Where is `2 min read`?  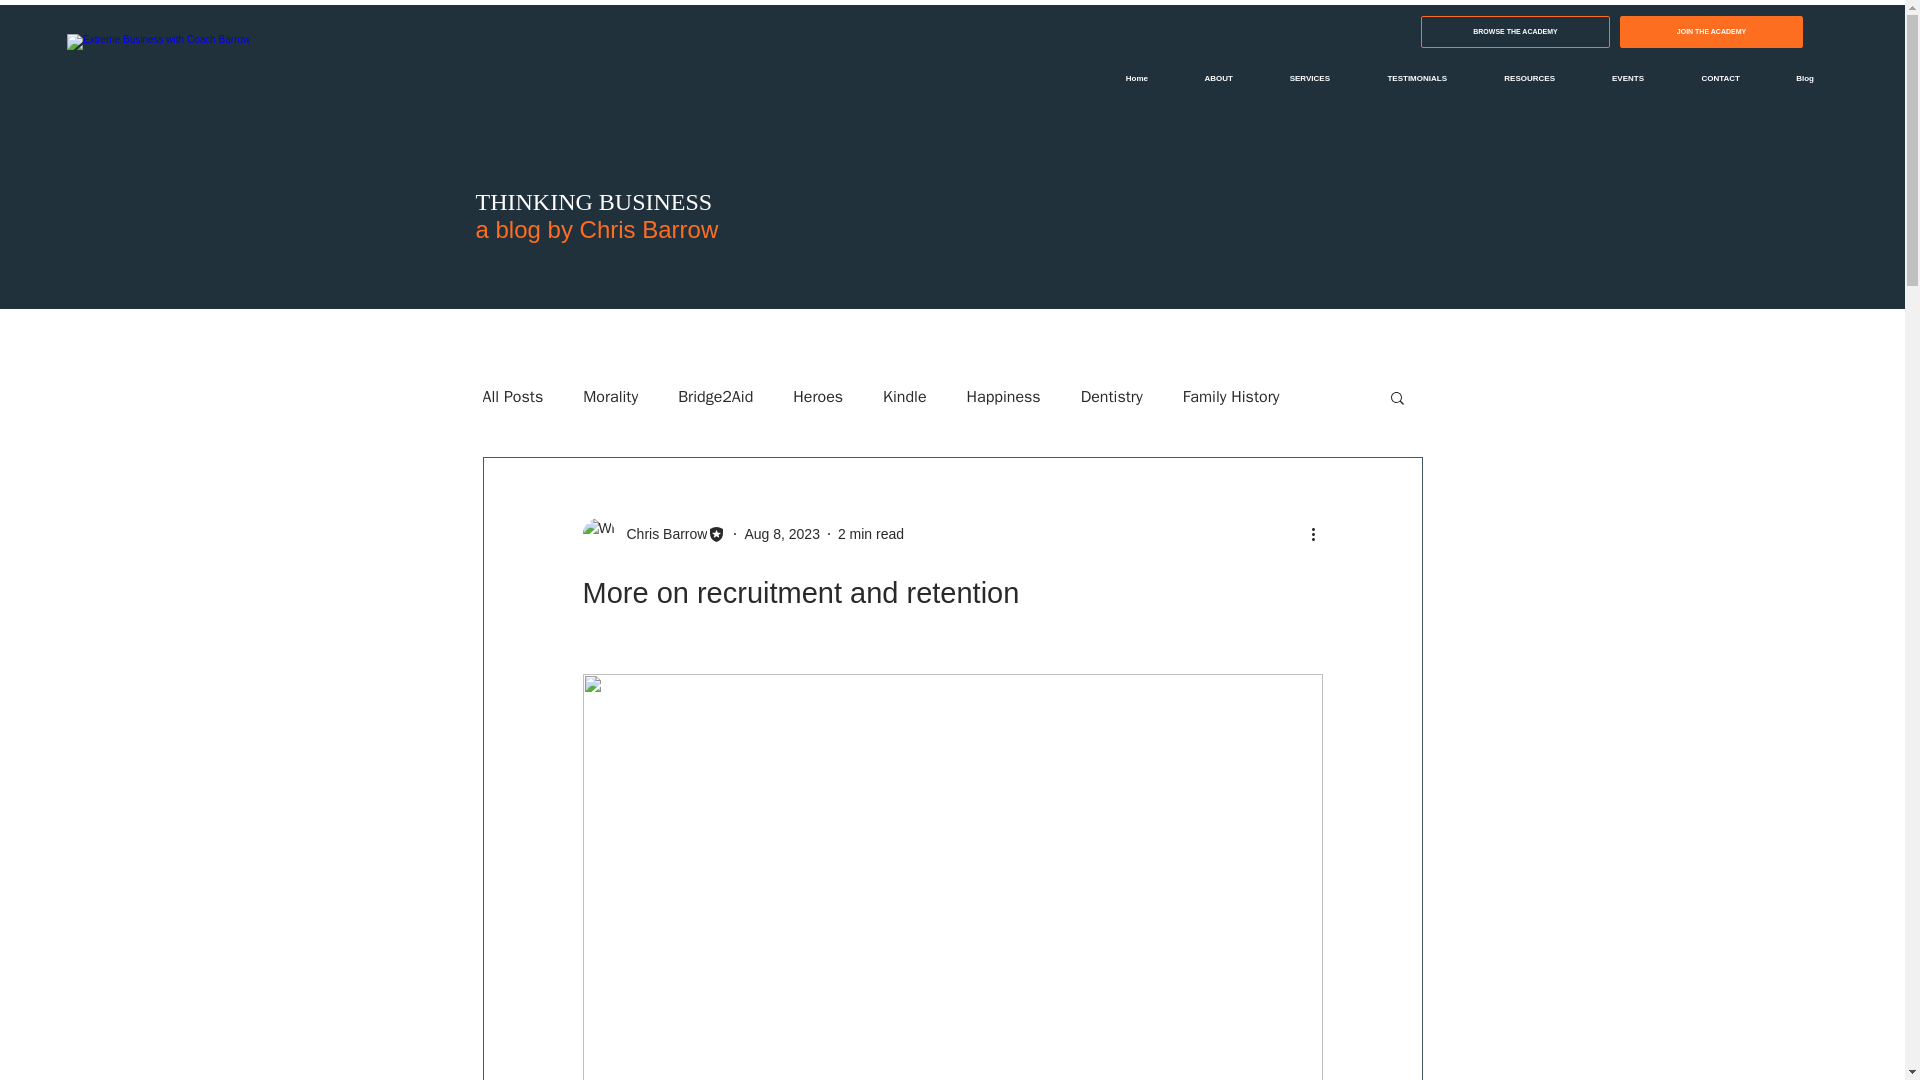 2 min read is located at coordinates (870, 534).